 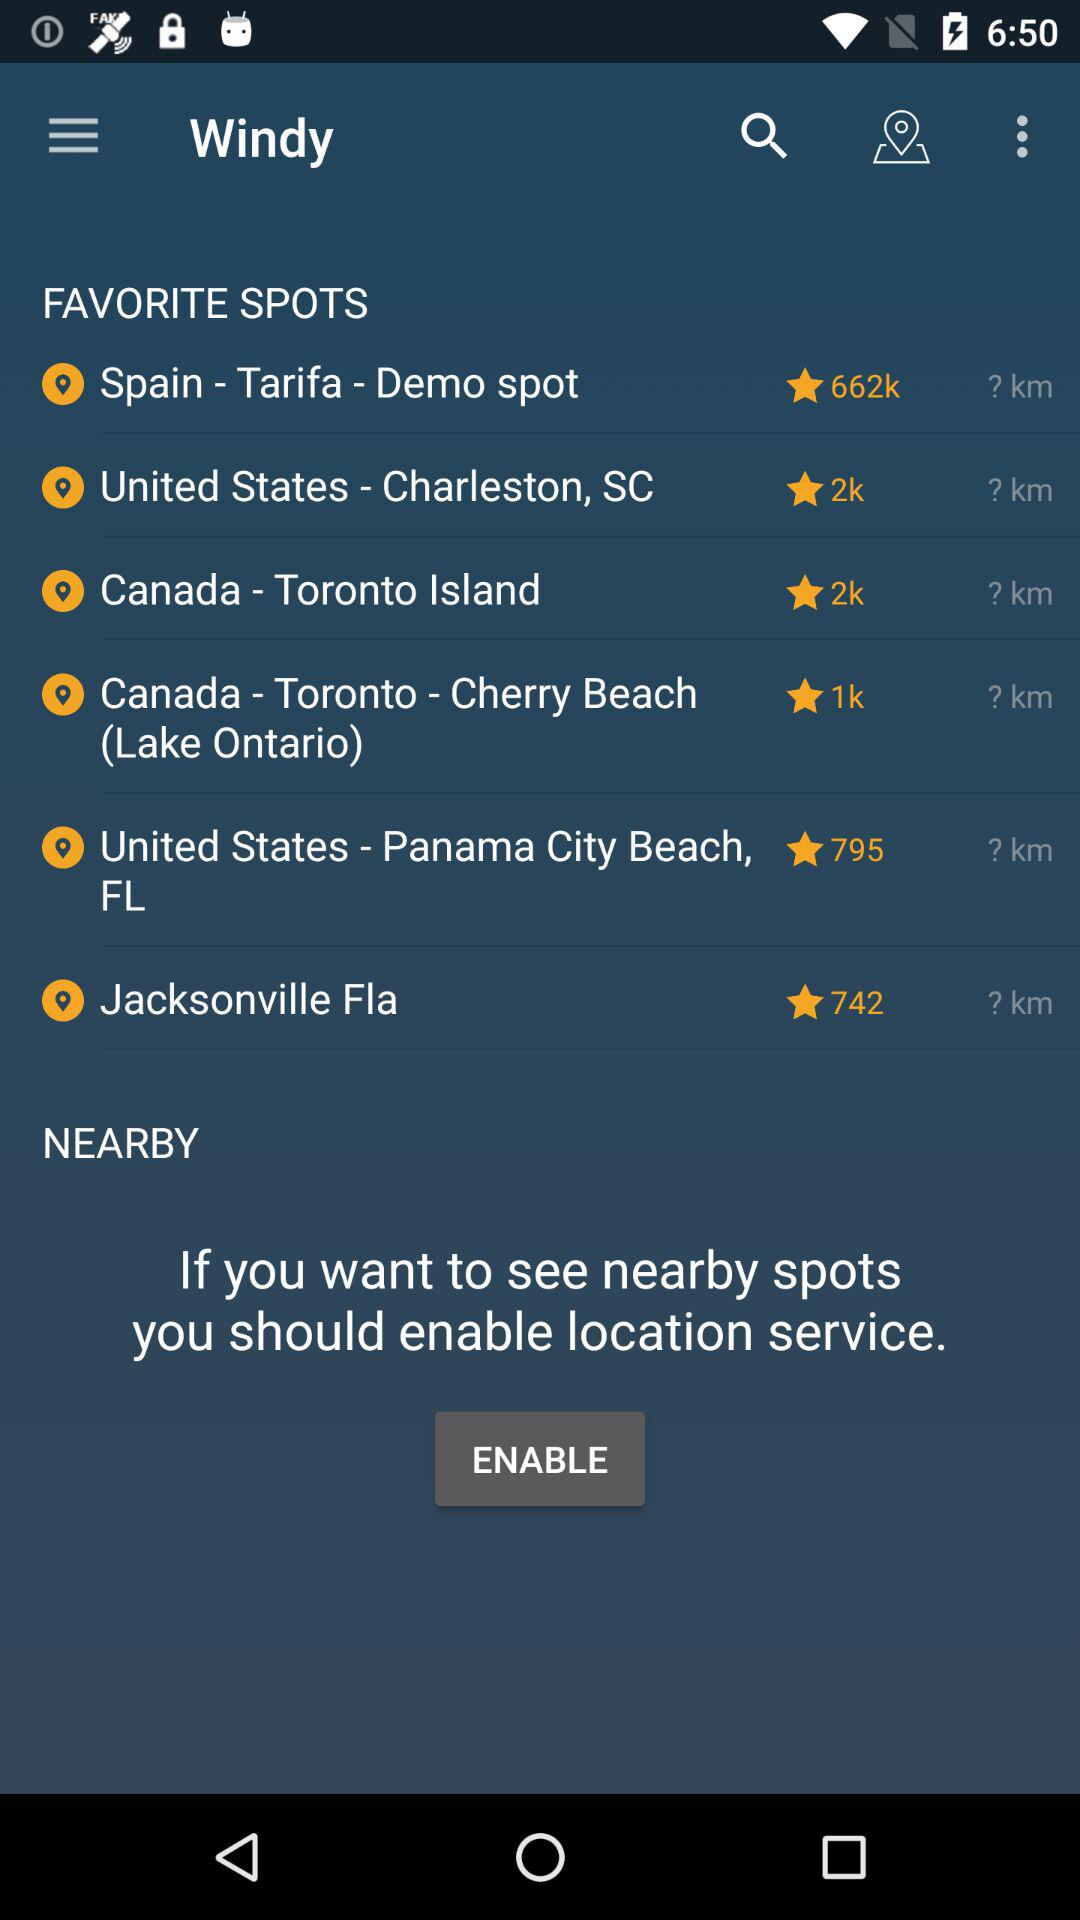 I want to click on press the icon above the canada - toronto island item, so click(x=591, y=536).